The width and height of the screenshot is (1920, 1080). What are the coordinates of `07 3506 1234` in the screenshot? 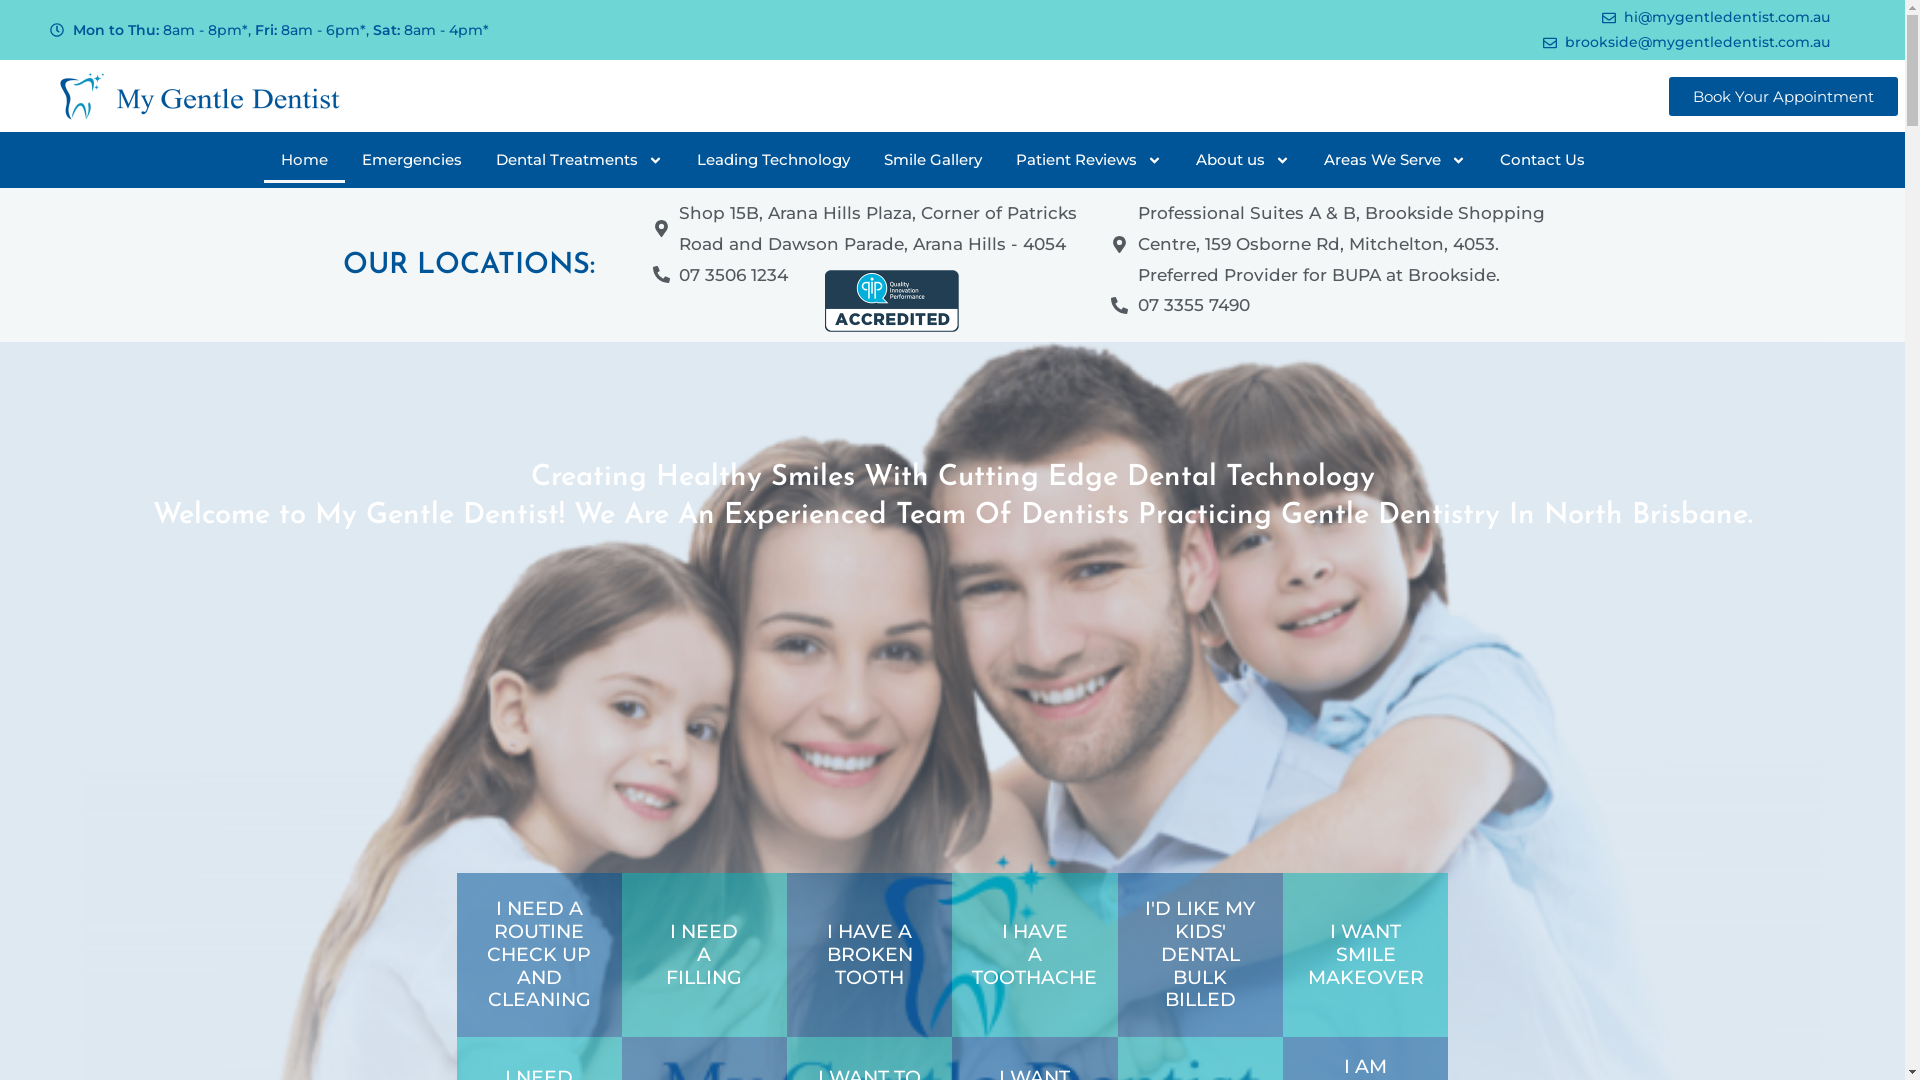 It's located at (720, 276).